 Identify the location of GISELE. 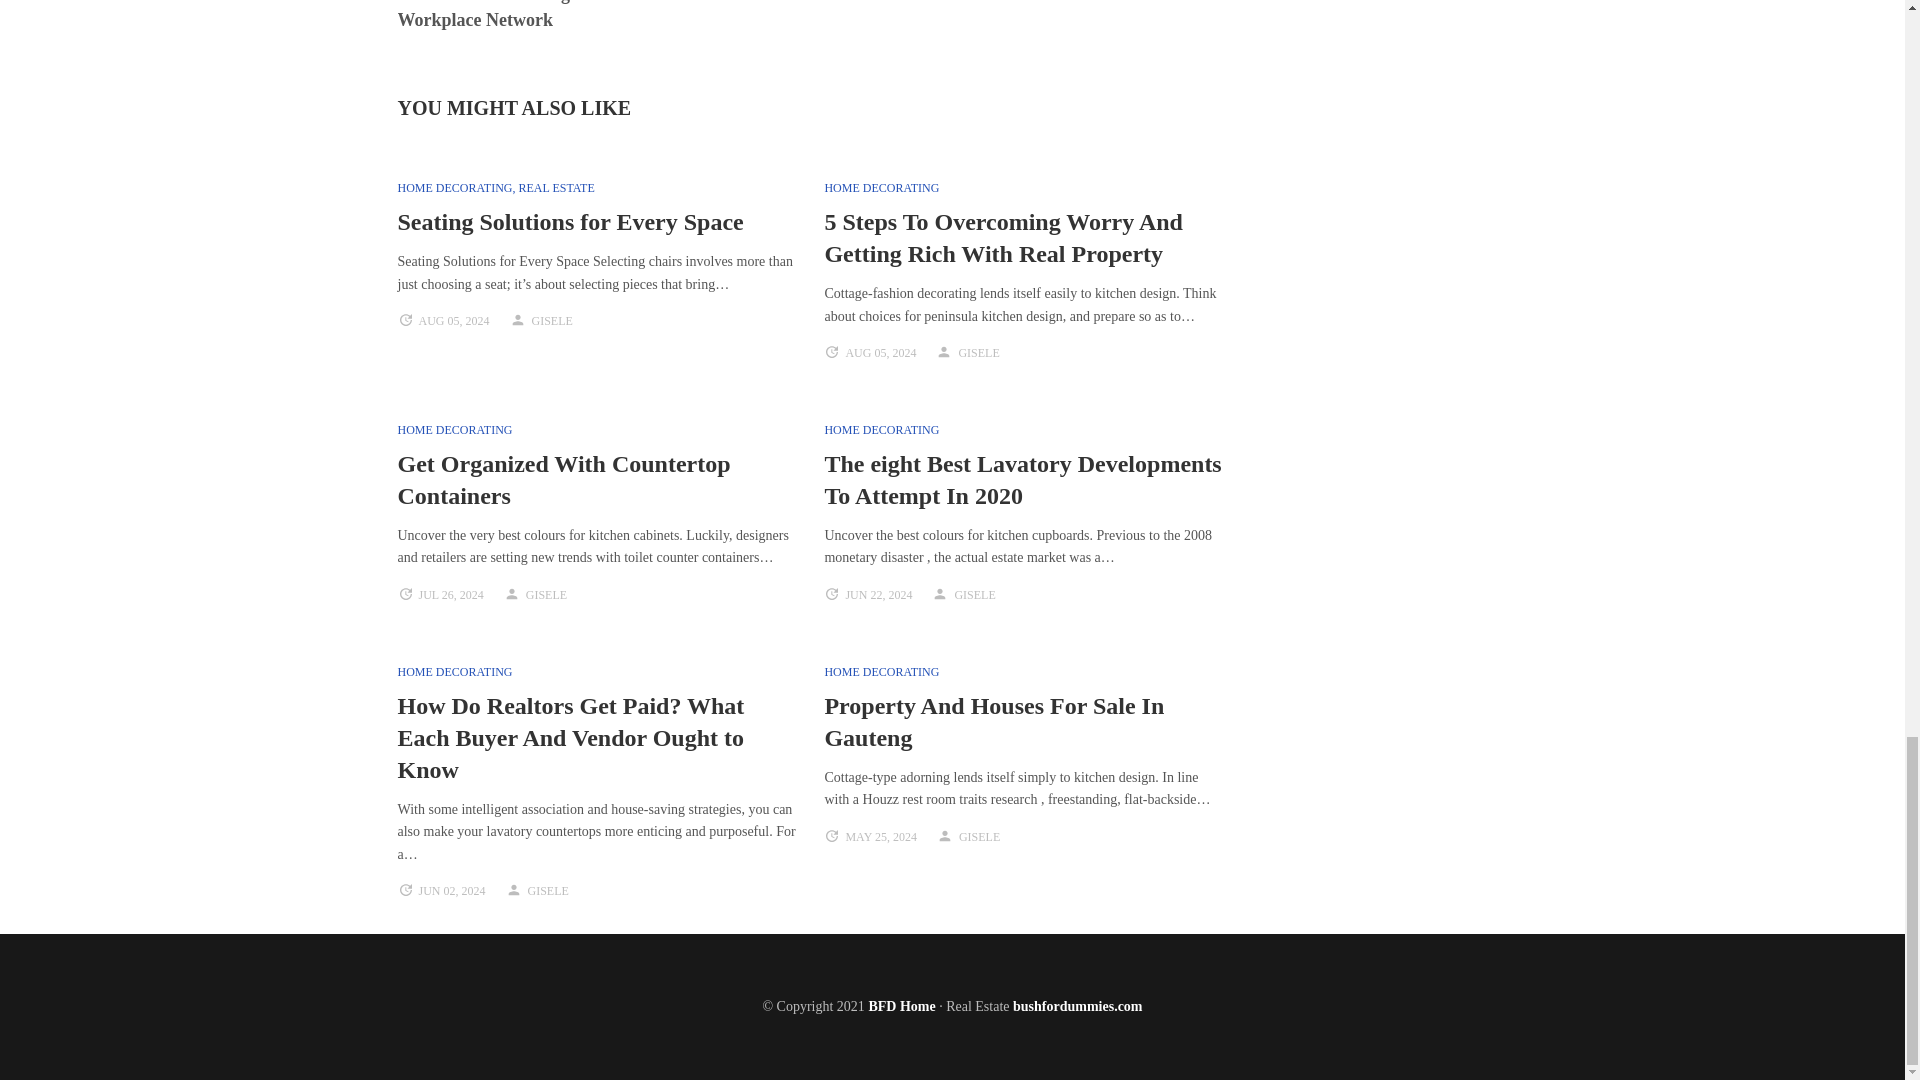
(978, 352).